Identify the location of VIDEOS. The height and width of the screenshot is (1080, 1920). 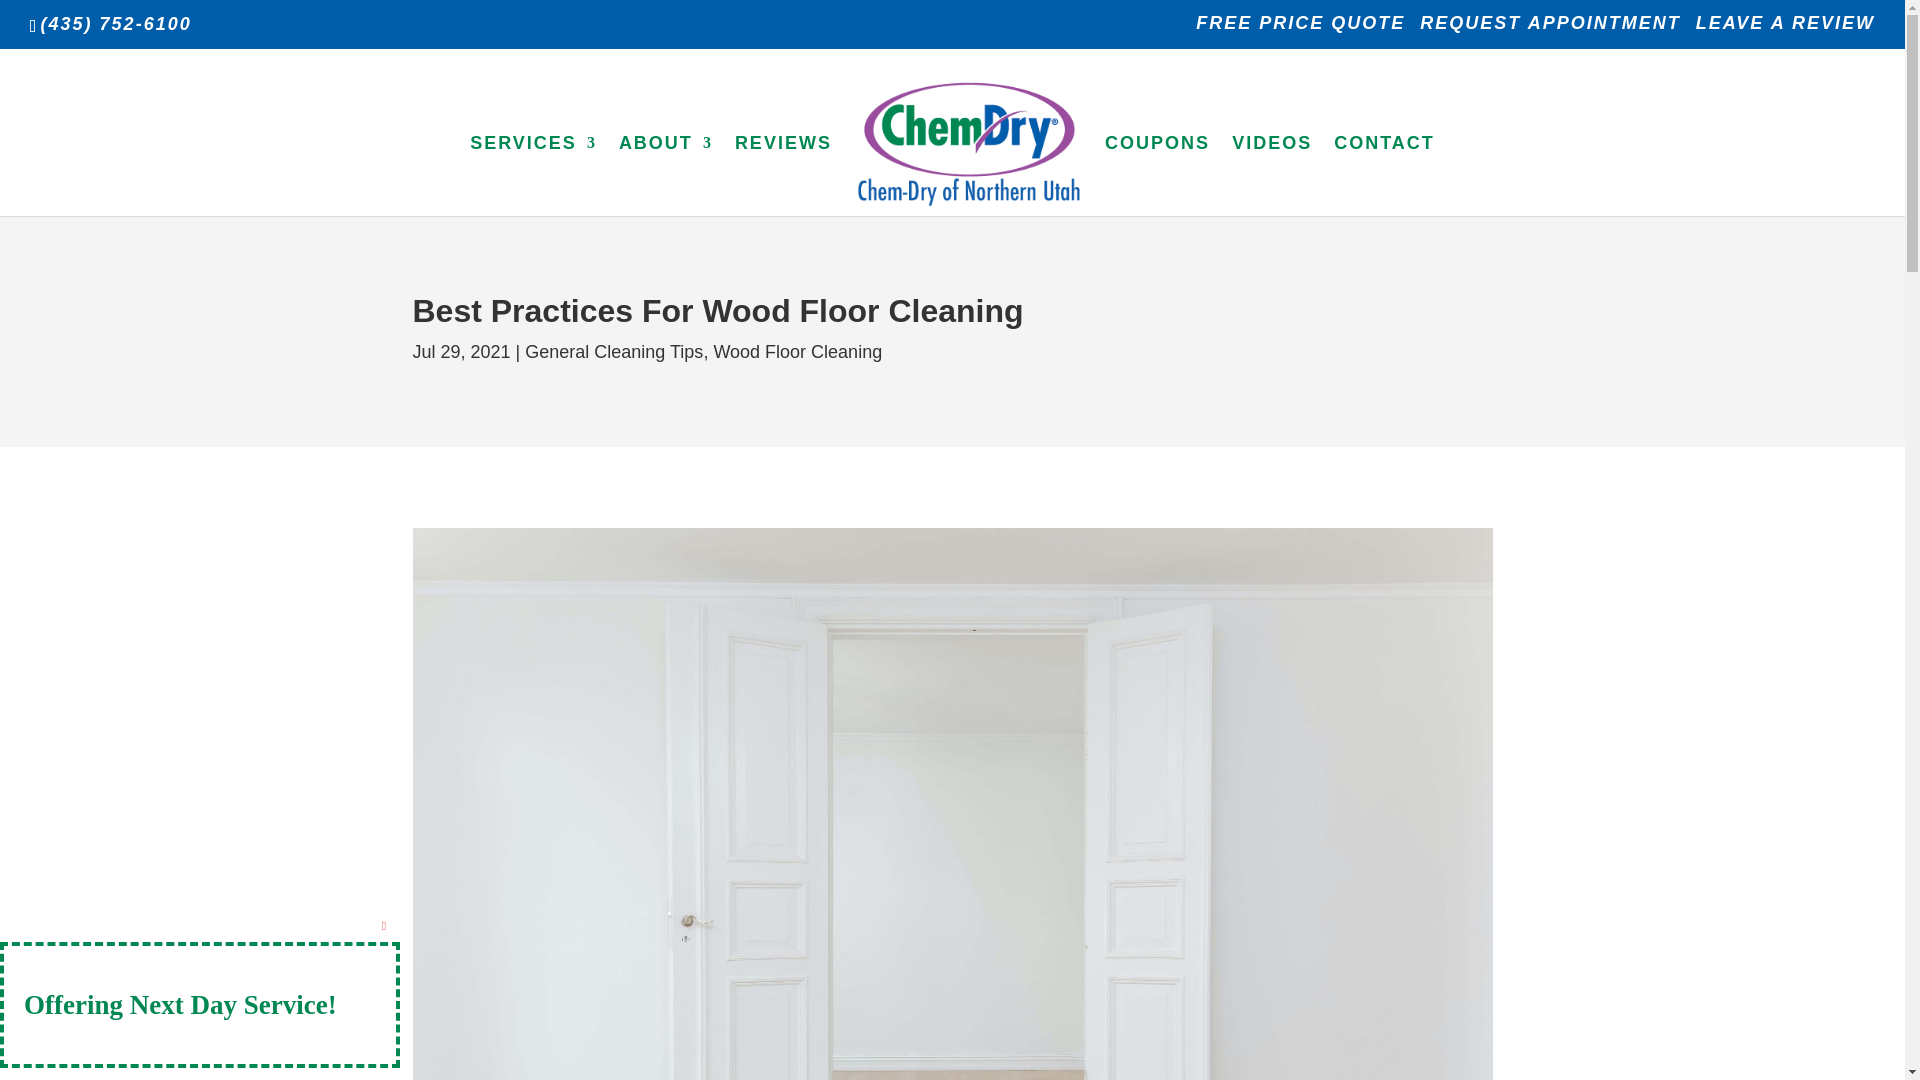
(1272, 174).